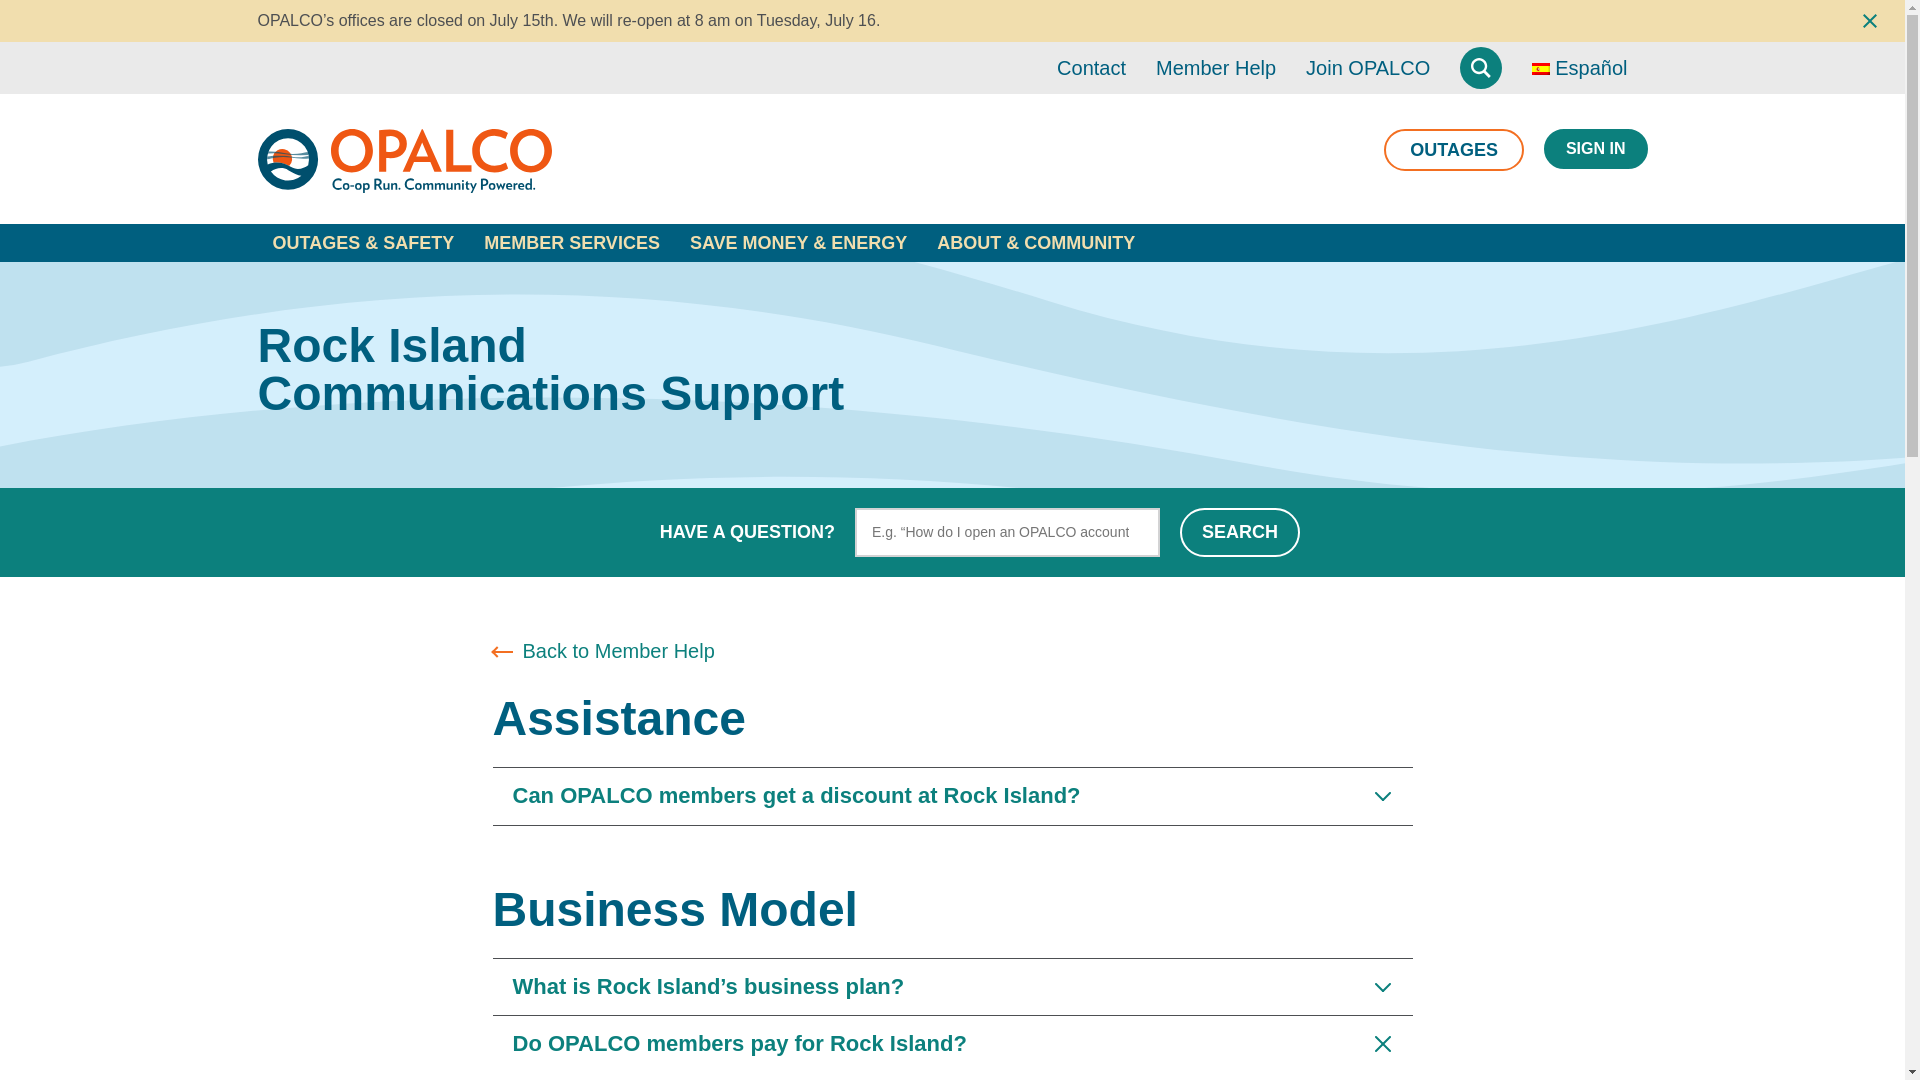 The image size is (1920, 1080). Describe the element at coordinates (356, 276) in the screenshot. I see `GO ELECTRIC` at that location.